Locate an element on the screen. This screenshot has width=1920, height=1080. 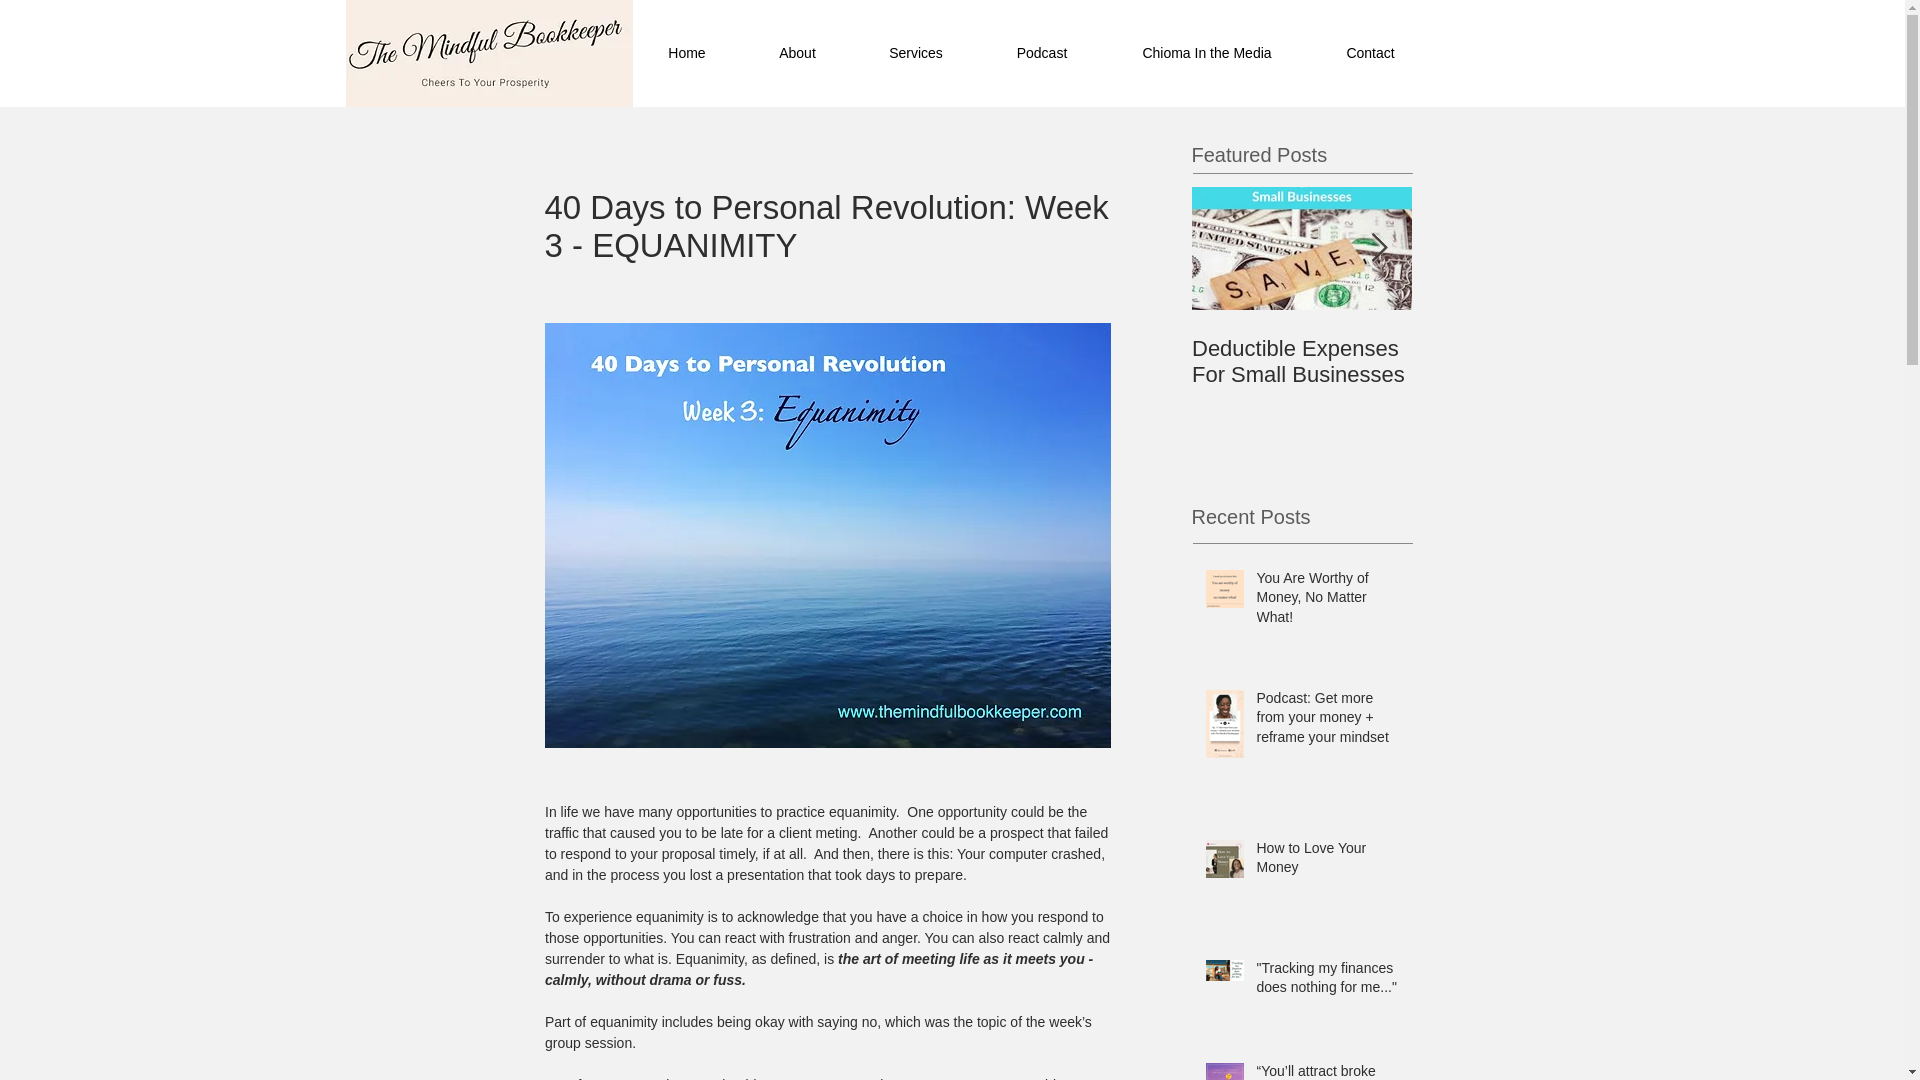
How to Love Your Money is located at coordinates (1327, 862).